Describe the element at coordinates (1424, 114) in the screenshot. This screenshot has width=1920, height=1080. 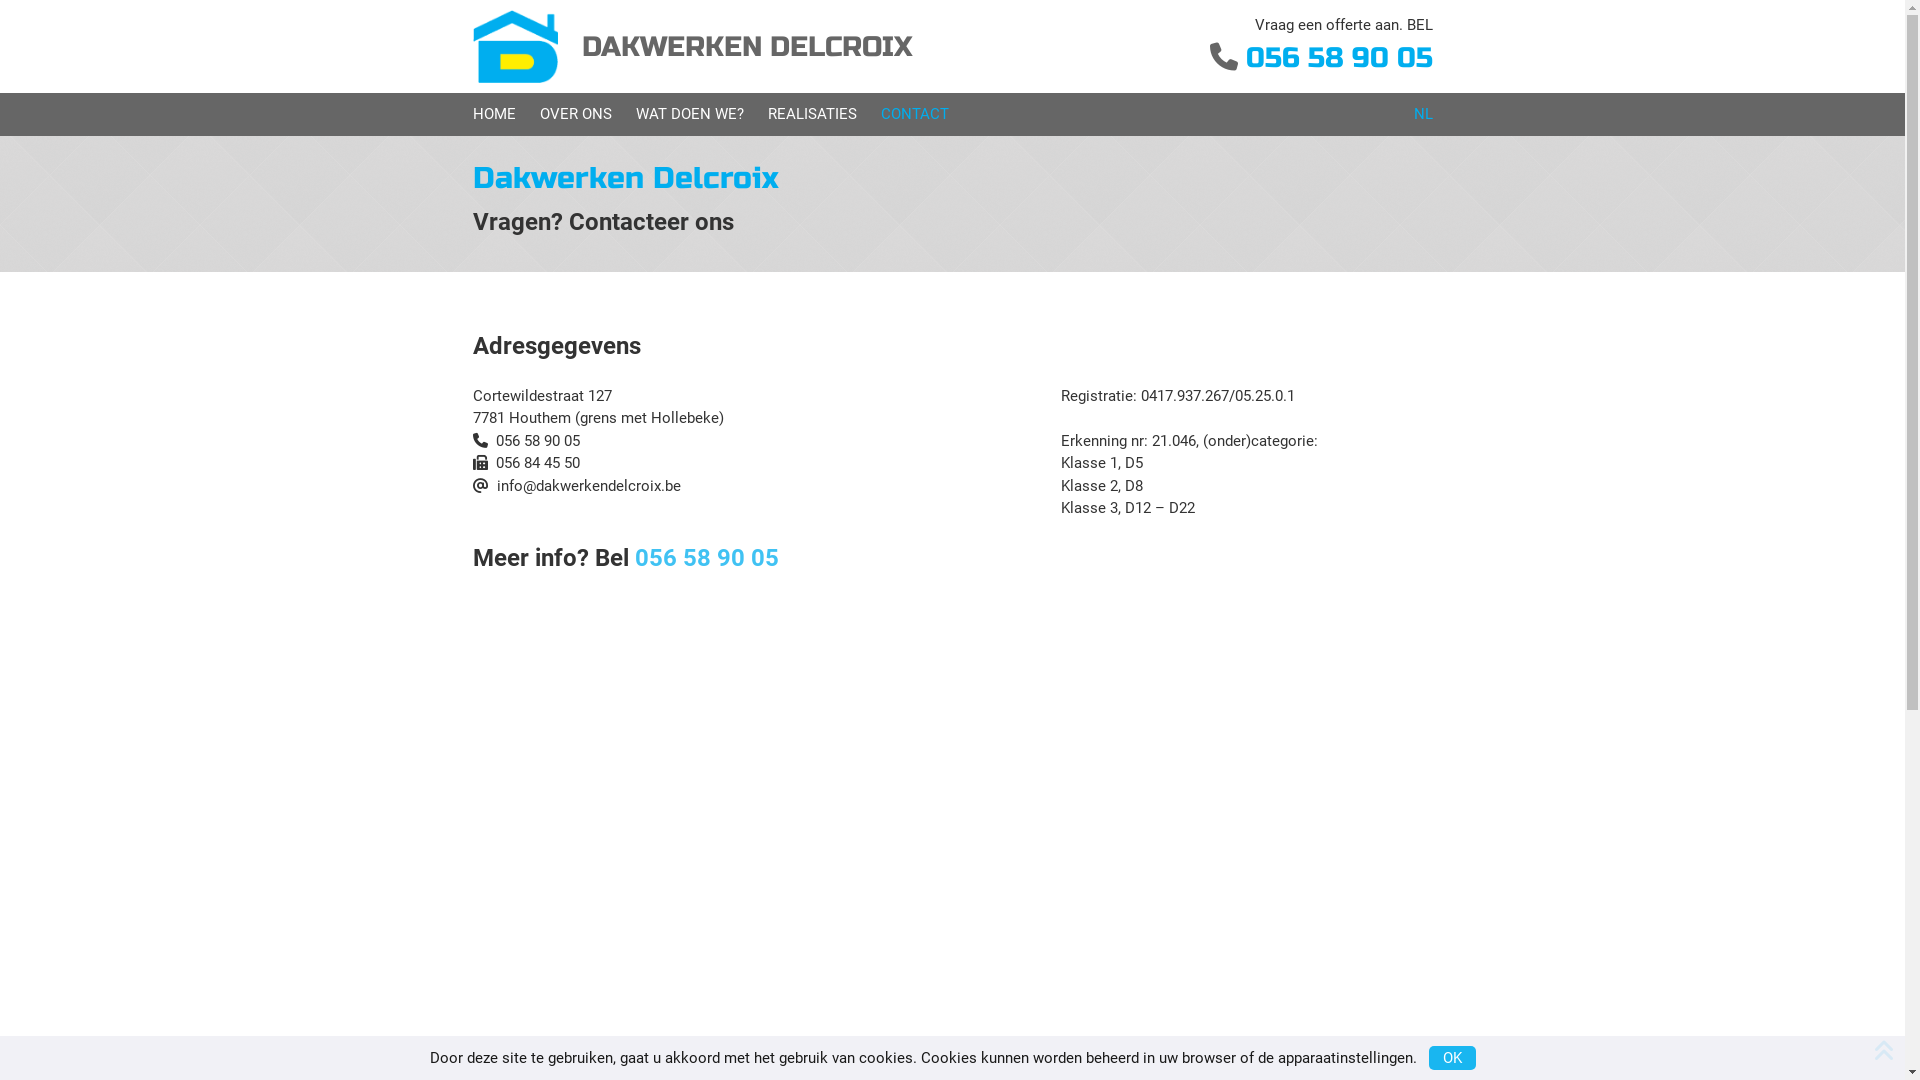
I see `NL` at that location.